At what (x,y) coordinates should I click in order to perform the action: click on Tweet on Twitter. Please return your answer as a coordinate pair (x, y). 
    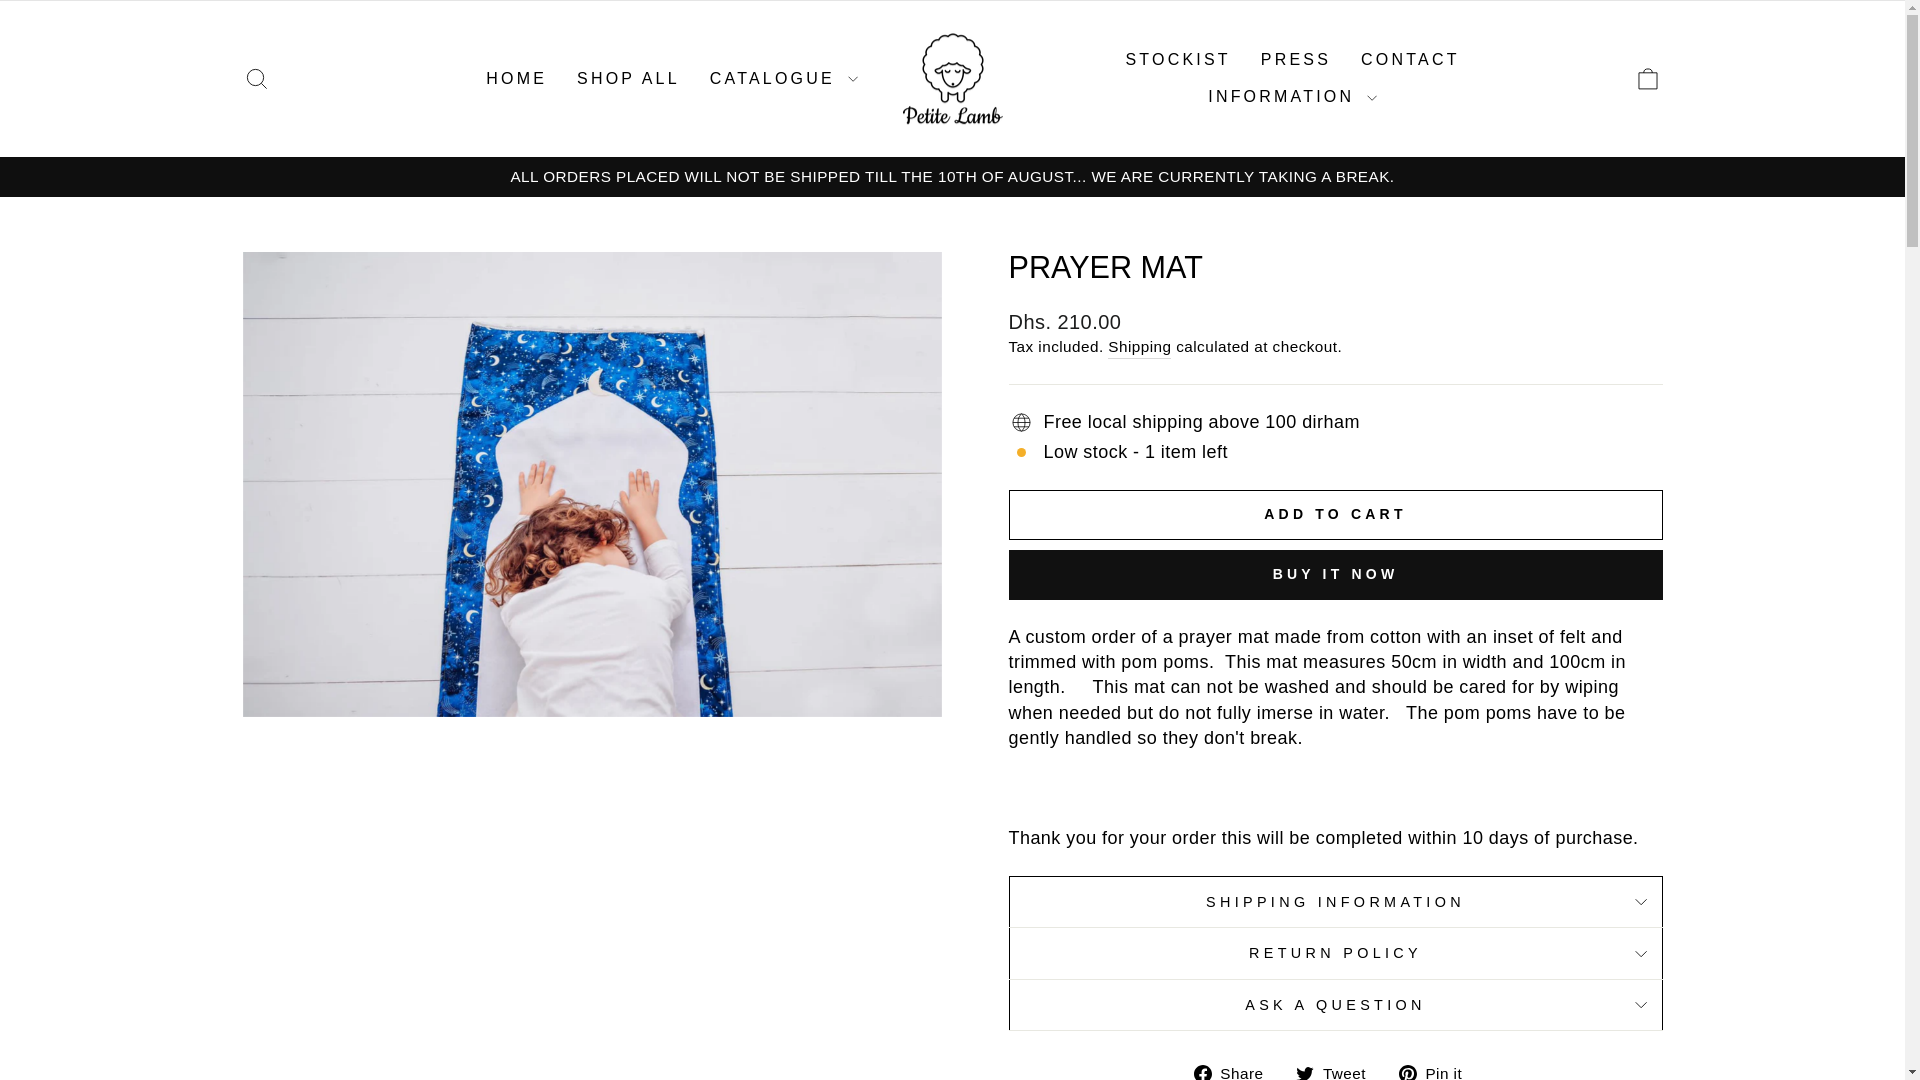
    Looking at the image, I should click on (256, 78).